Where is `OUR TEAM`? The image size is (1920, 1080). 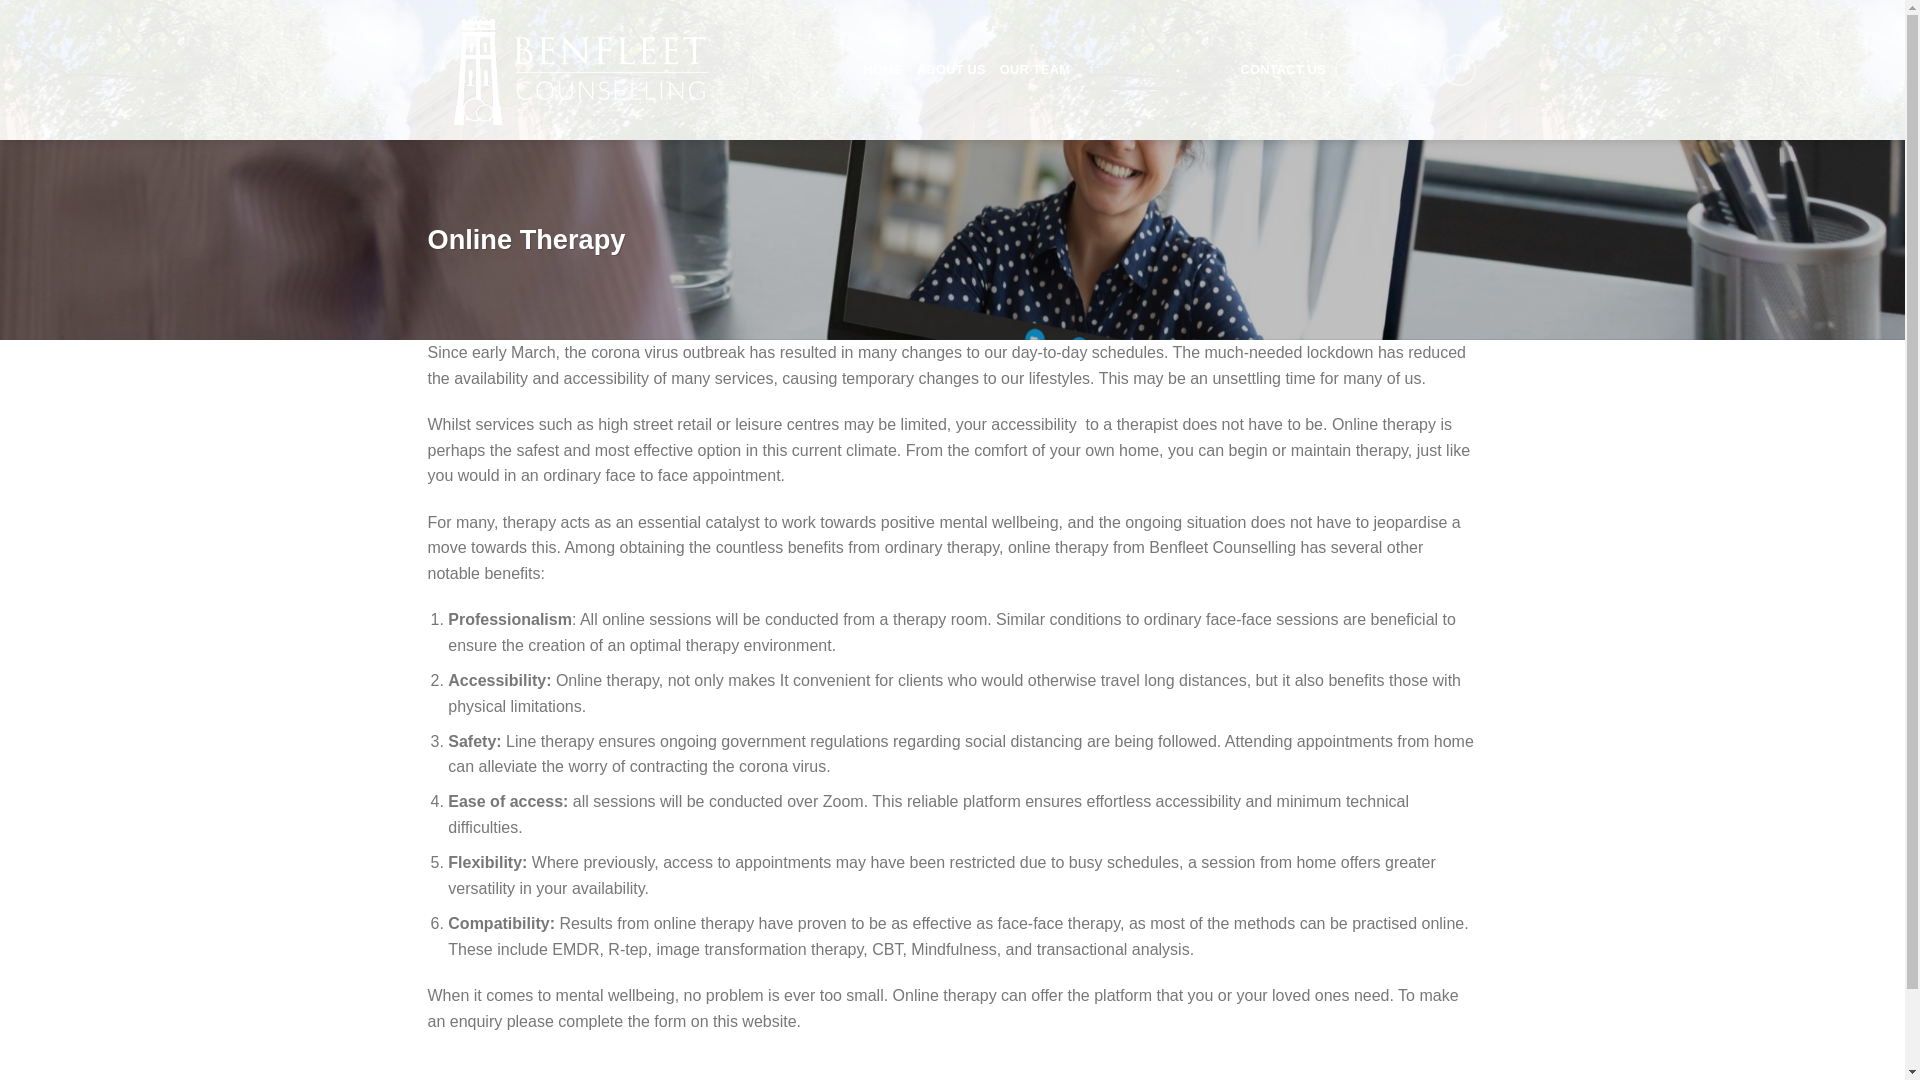 OUR TEAM is located at coordinates (1034, 69).